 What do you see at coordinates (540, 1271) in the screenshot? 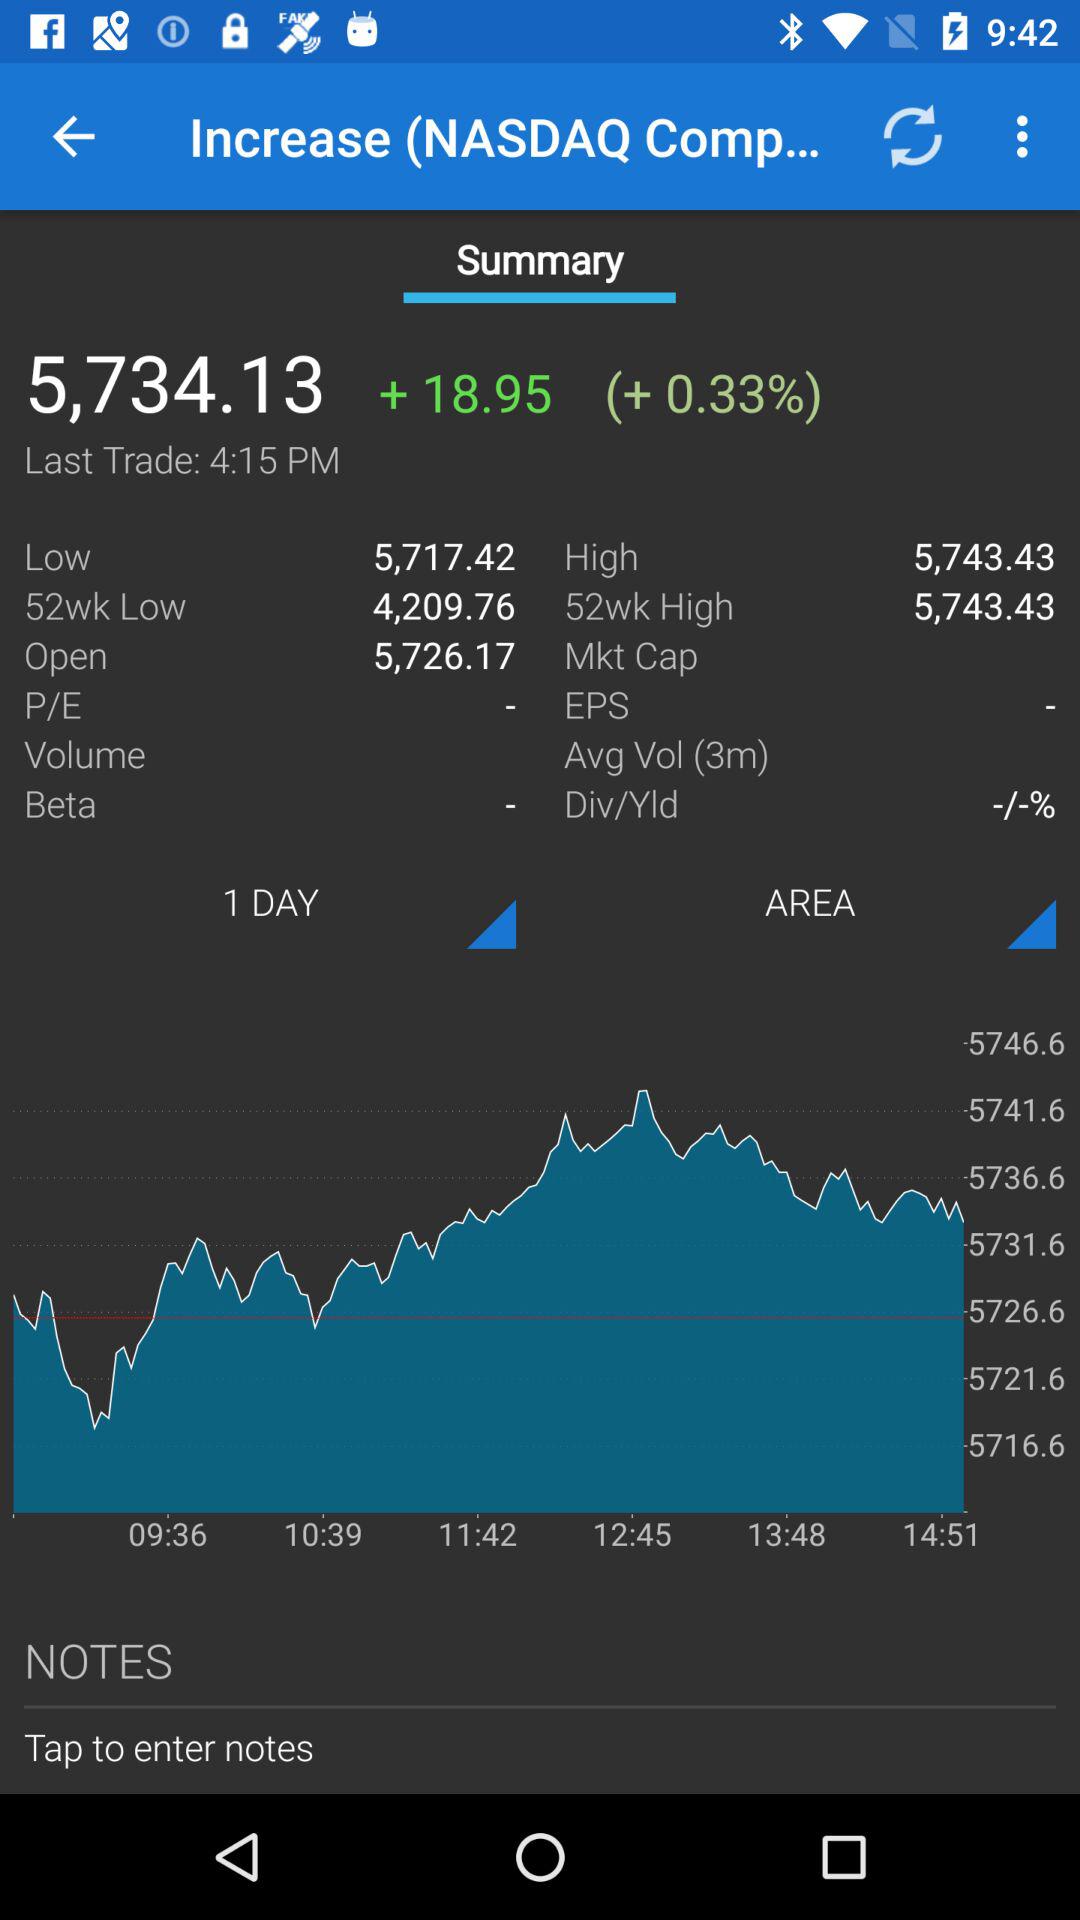
I see `tap the item below the 1 day item` at bounding box center [540, 1271].